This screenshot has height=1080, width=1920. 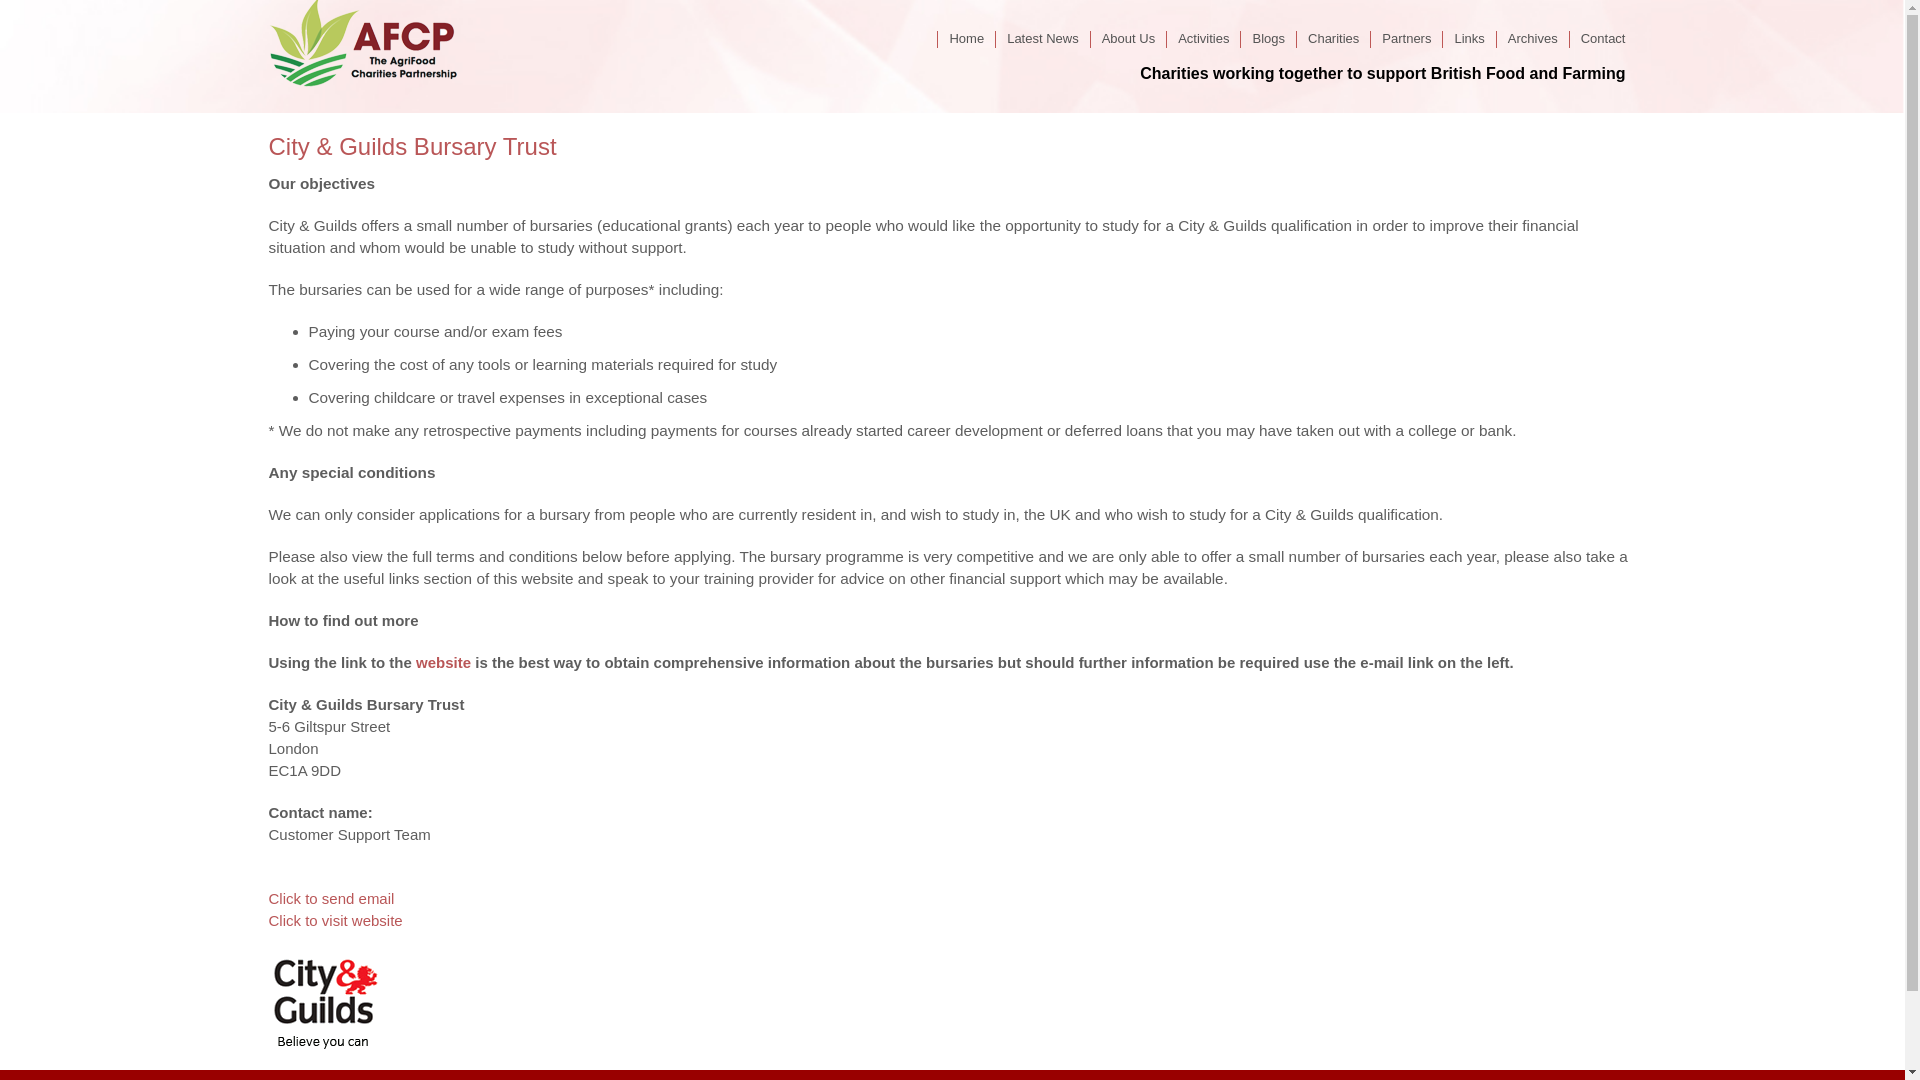 I want to click on Home, so click(x=965, y=38).